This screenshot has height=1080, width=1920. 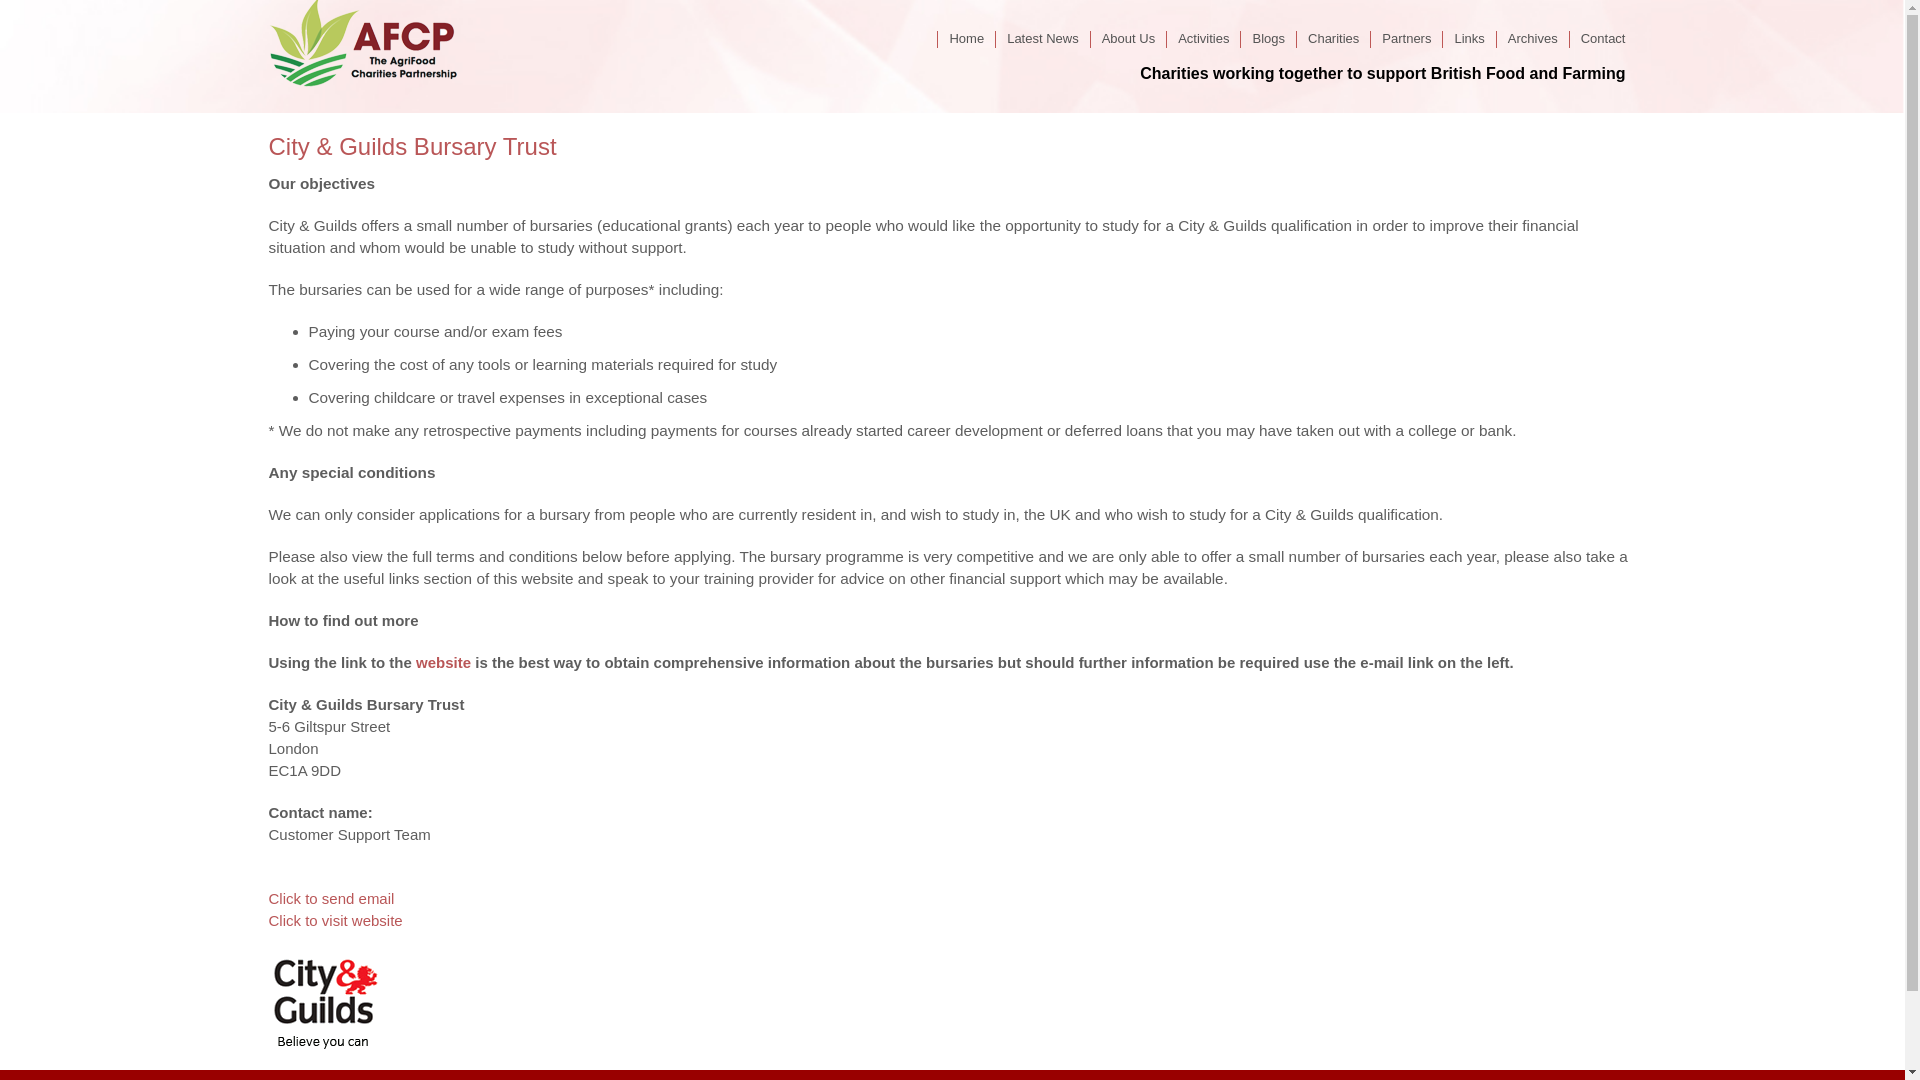 I want to click on Home, so click(x=965, y=38).